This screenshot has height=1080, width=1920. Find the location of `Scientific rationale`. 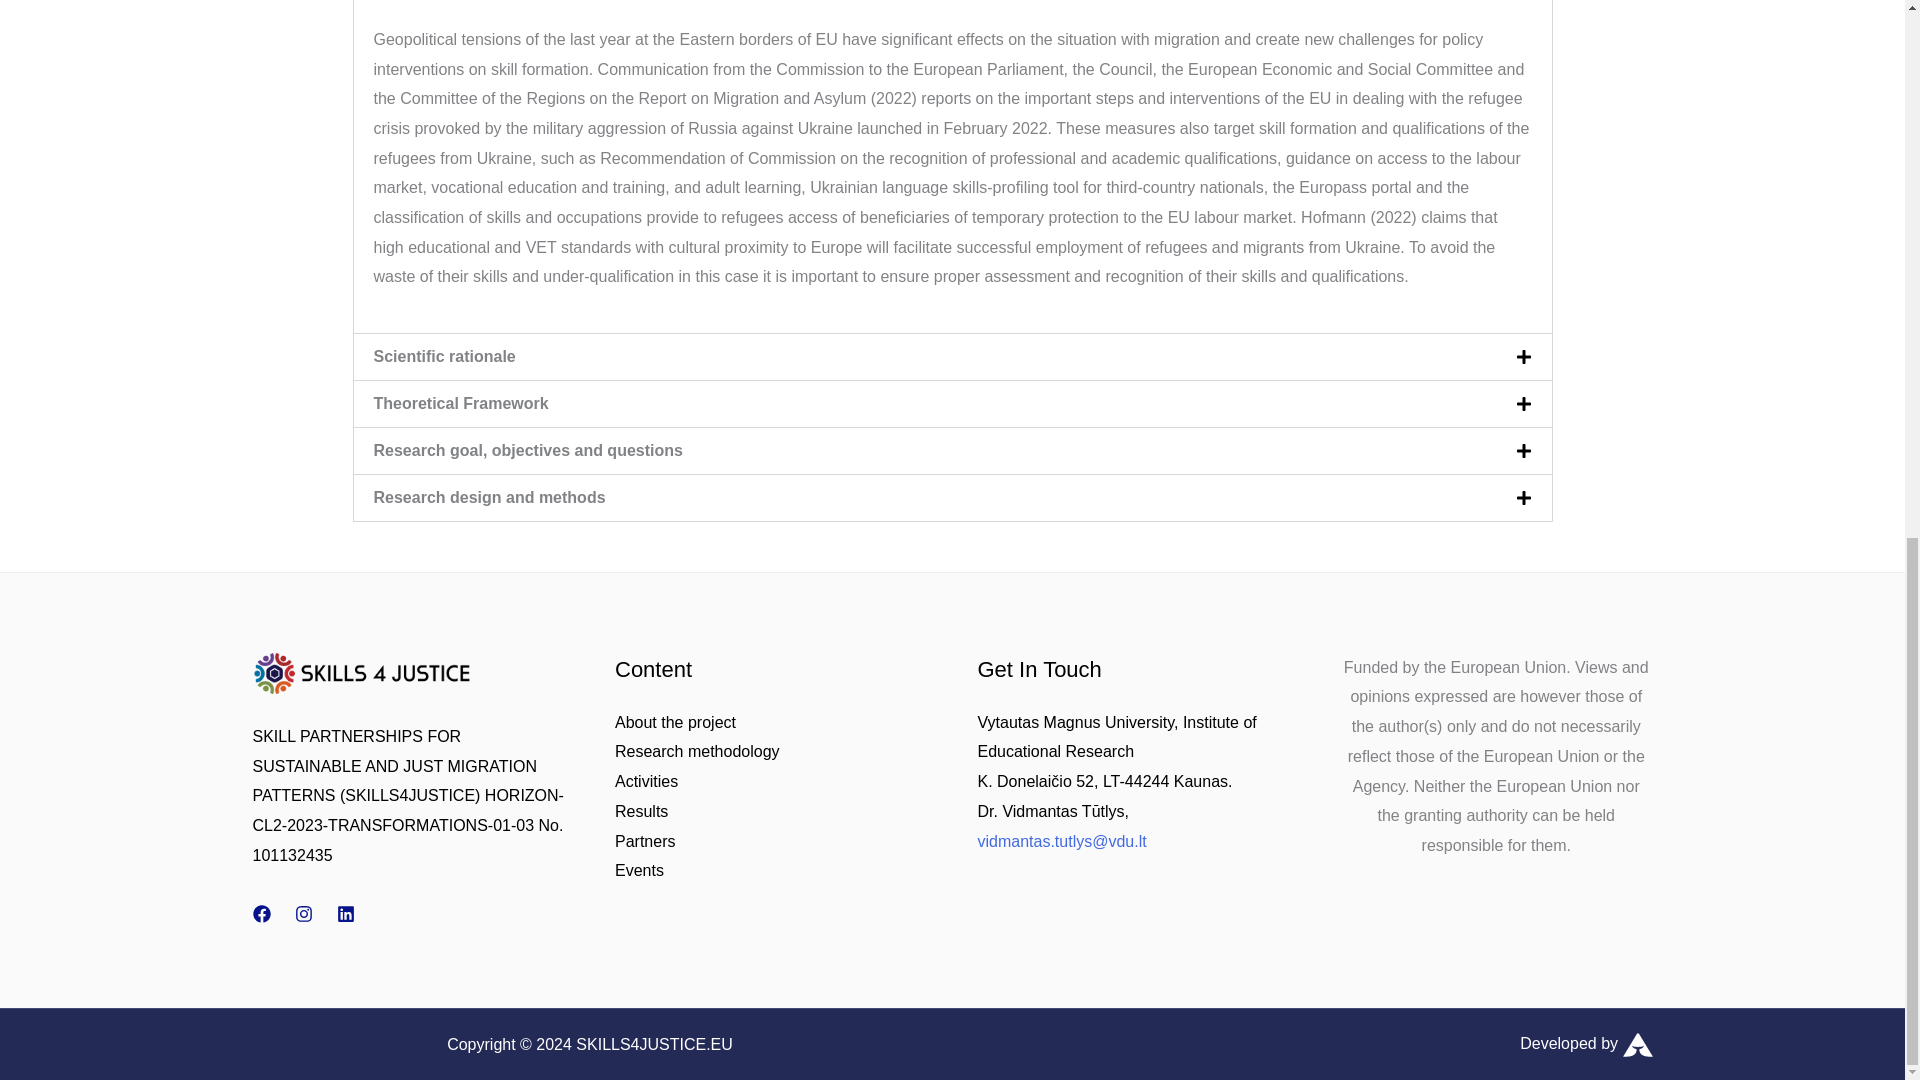

Scientific rationale is located at coordinates (445, 356).